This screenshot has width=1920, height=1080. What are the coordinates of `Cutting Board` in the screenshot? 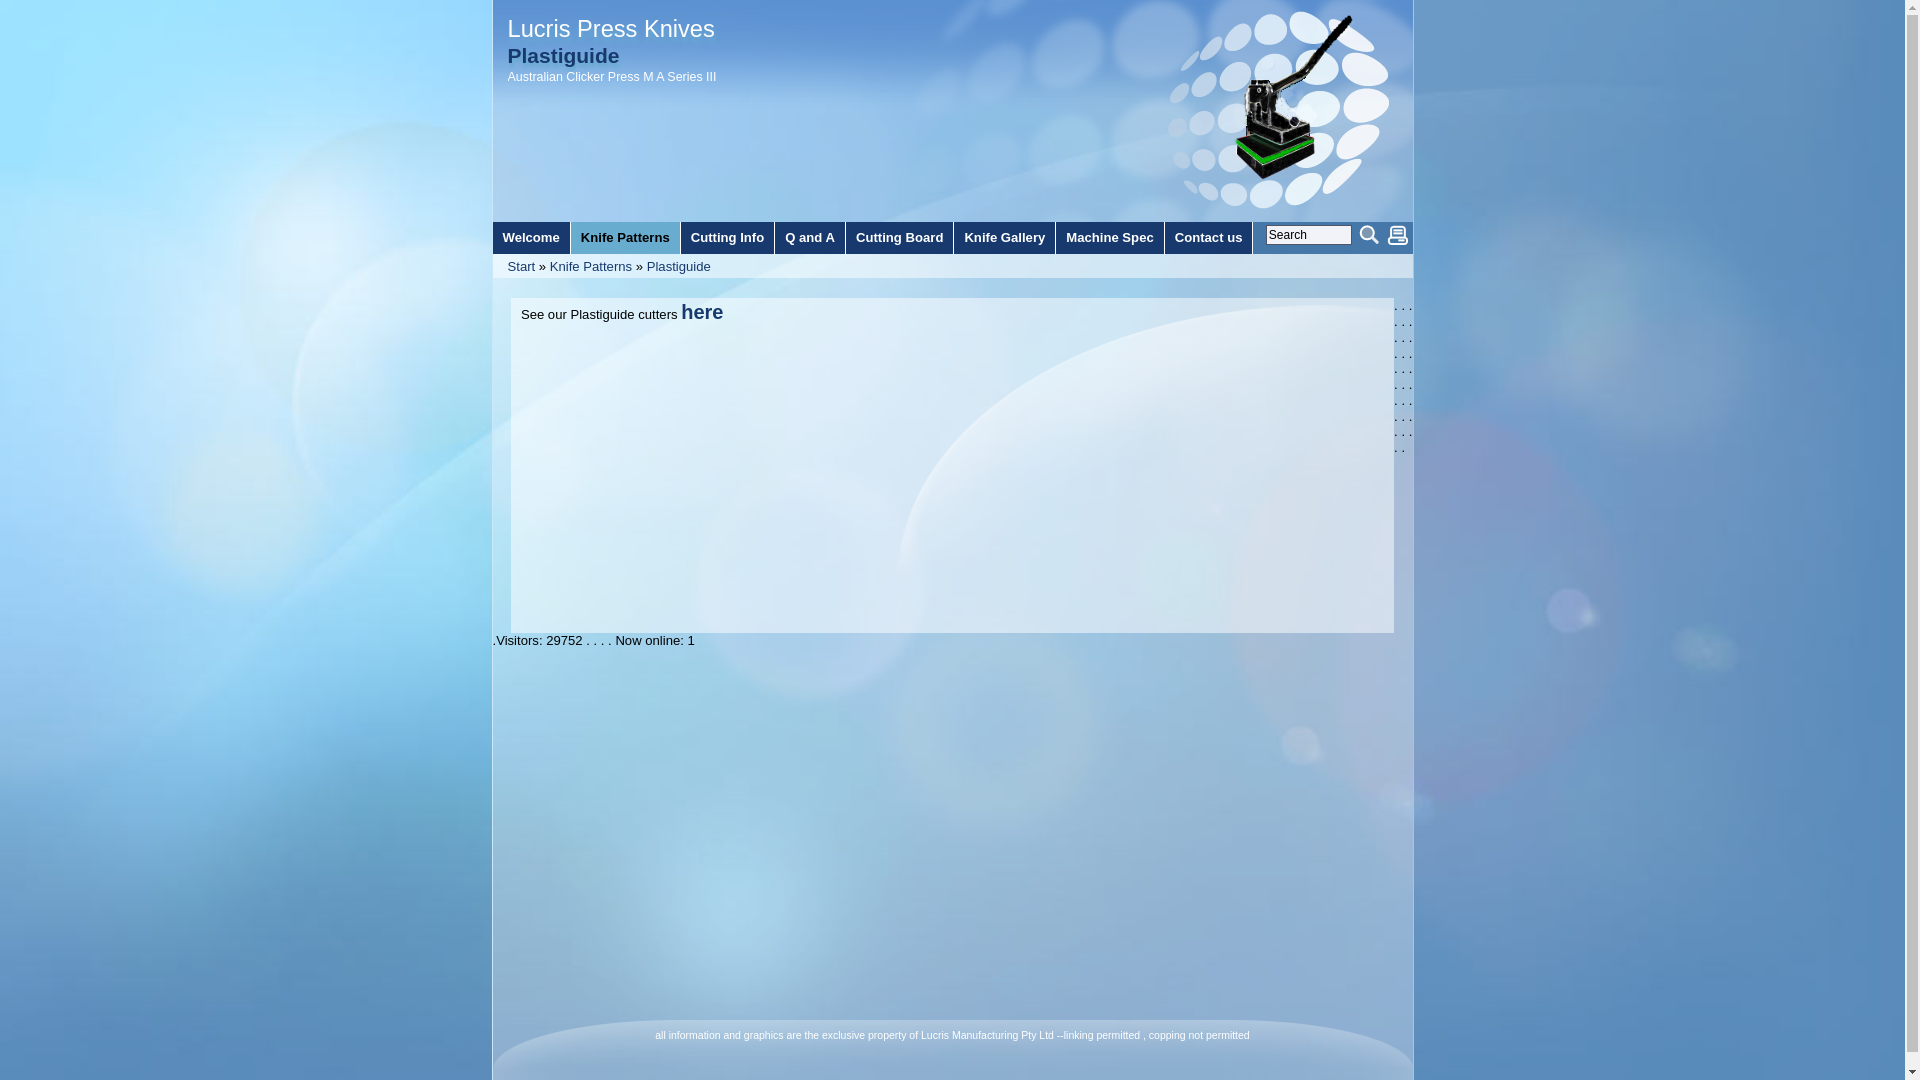 It's located at (900, 238).